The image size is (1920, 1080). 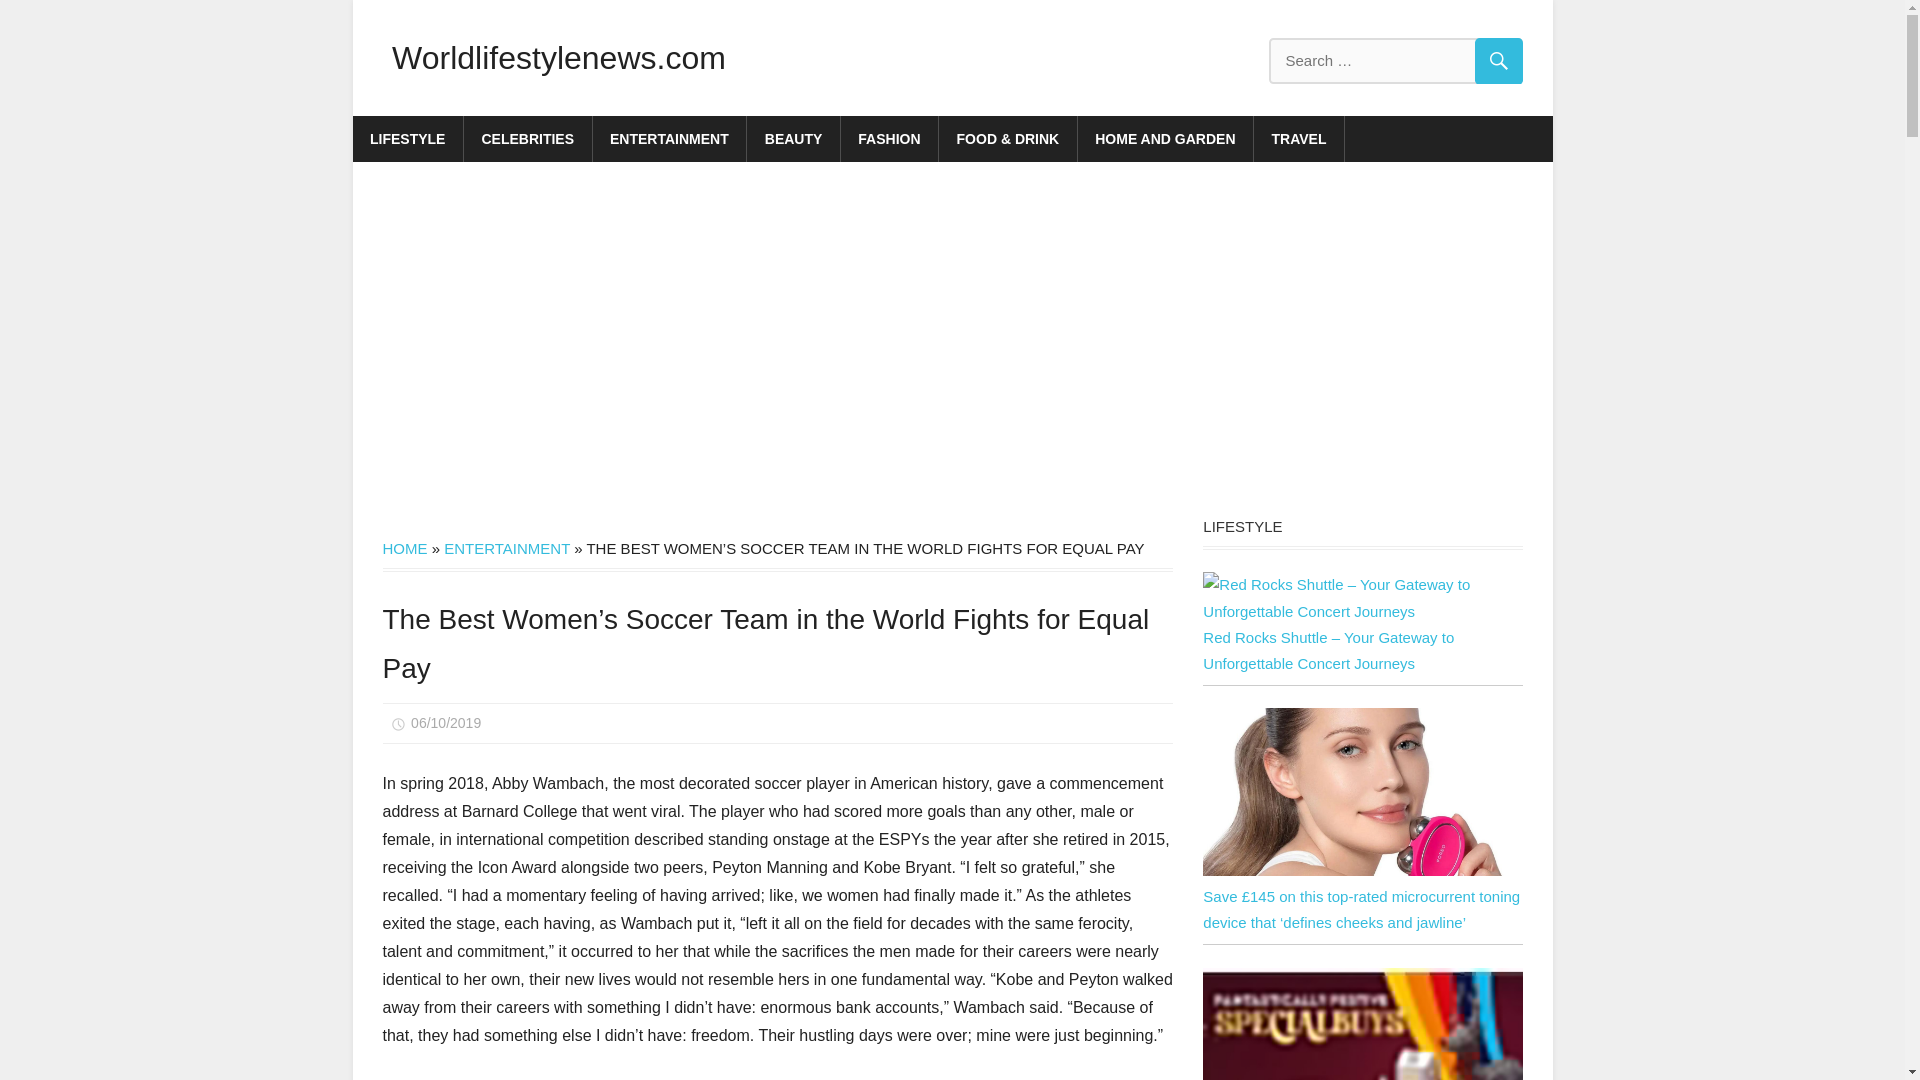 I want to click on ENTERTAINMENT, so click(x=670, y=138).